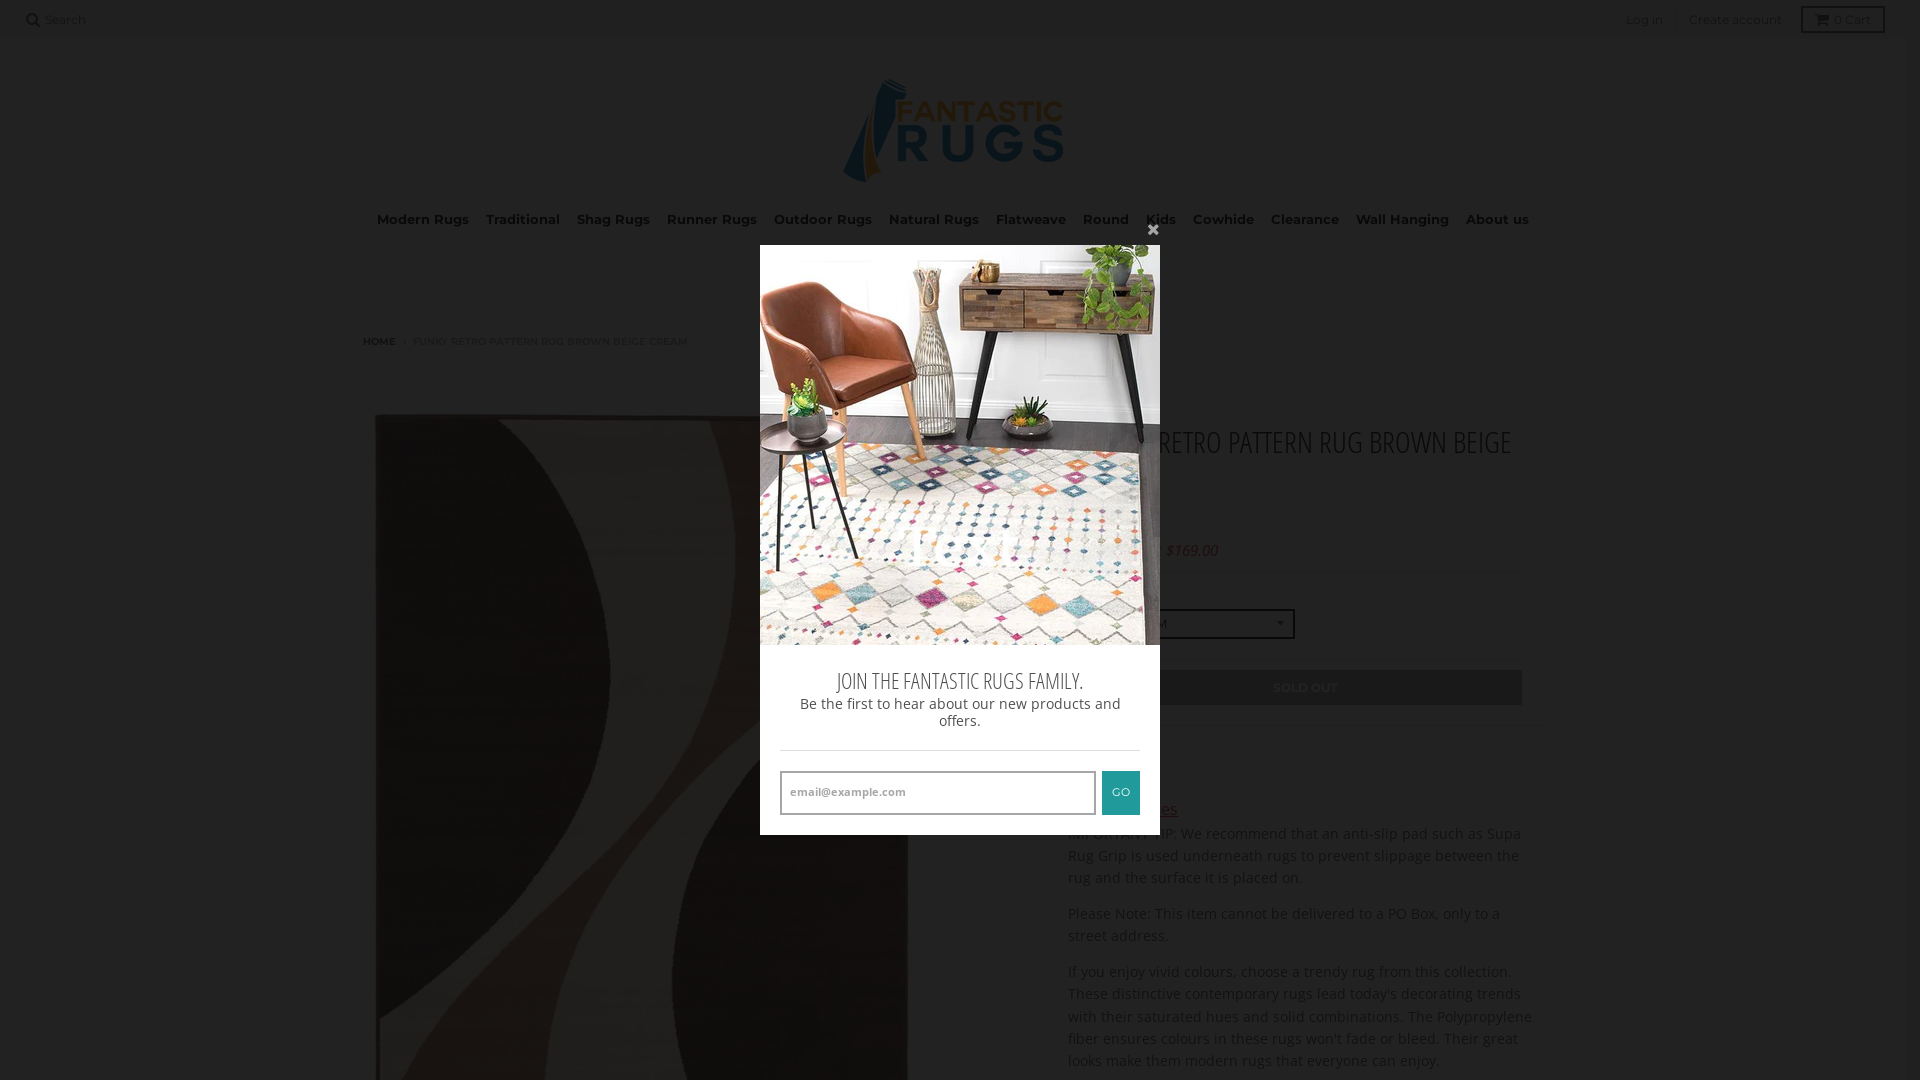  I want to click on Search, so click(56, 20).